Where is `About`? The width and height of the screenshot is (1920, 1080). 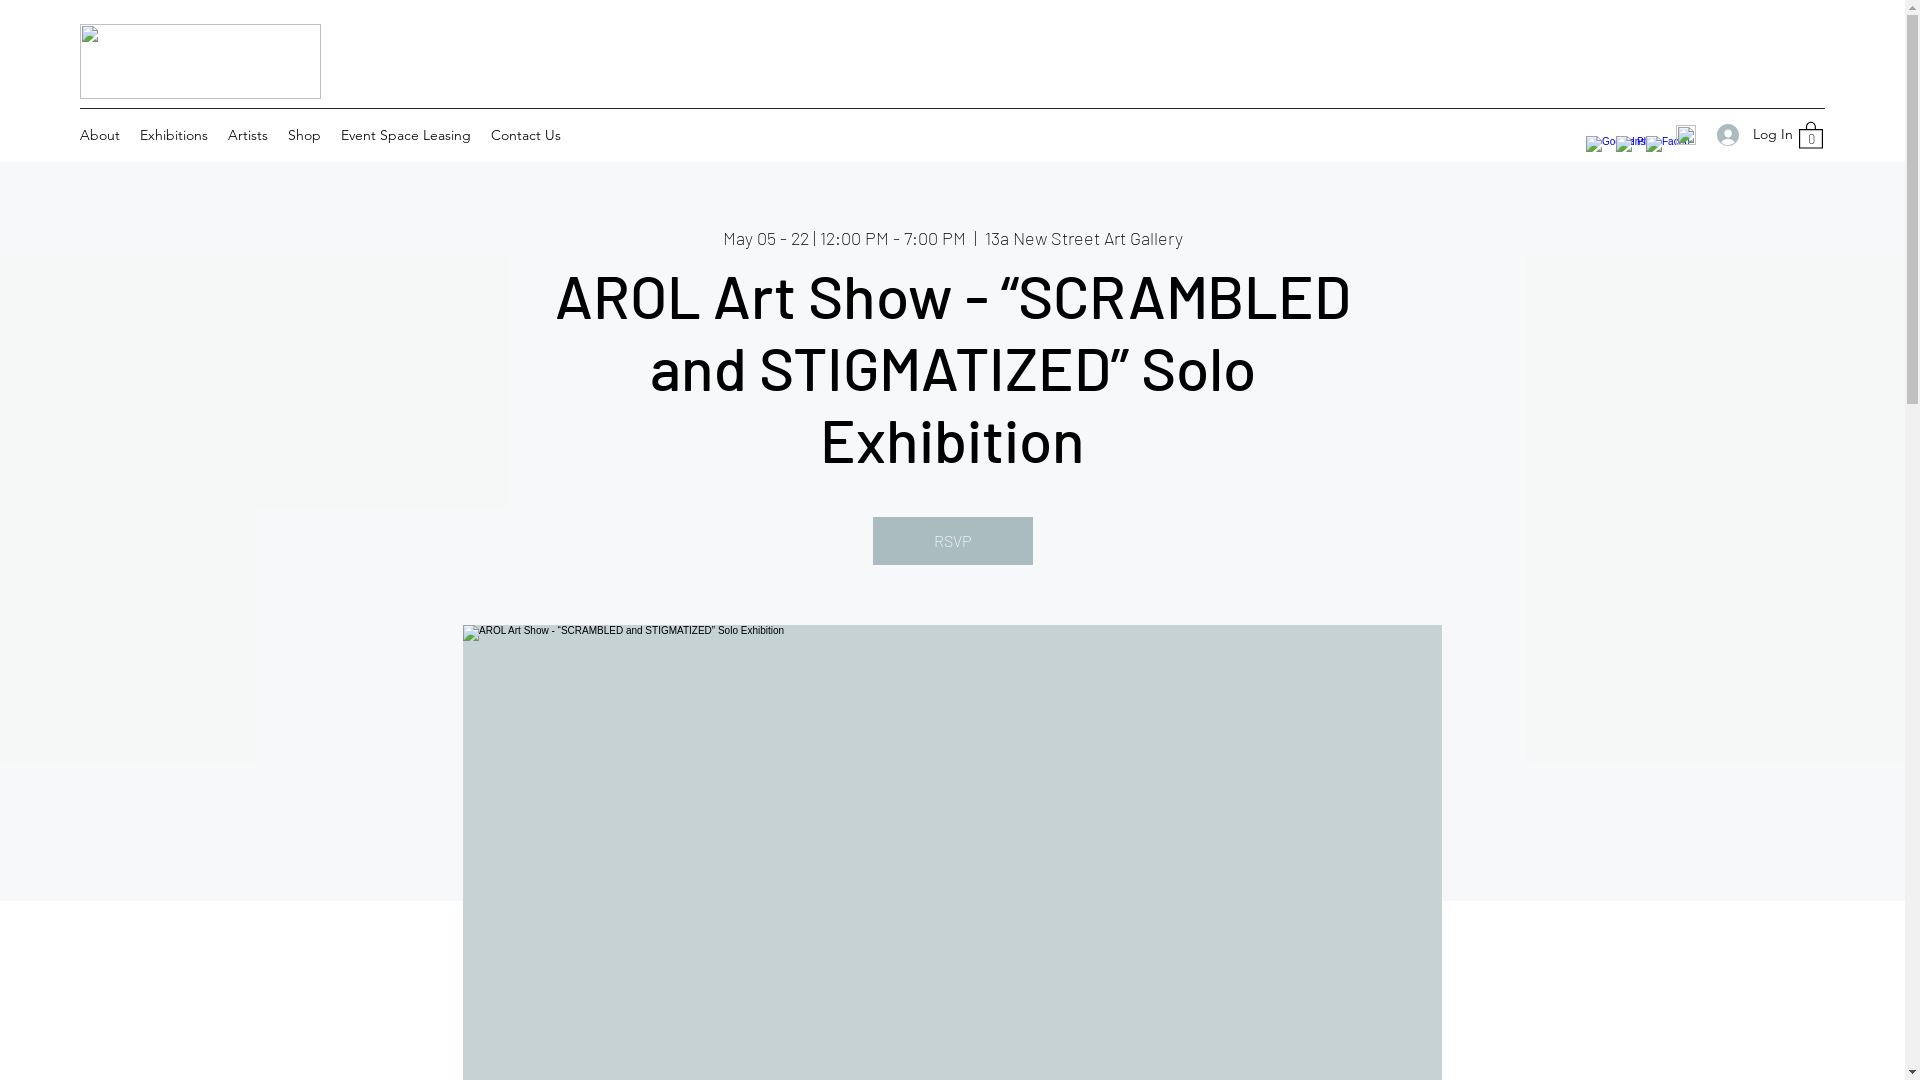 About is located at coordinates (100, 135).